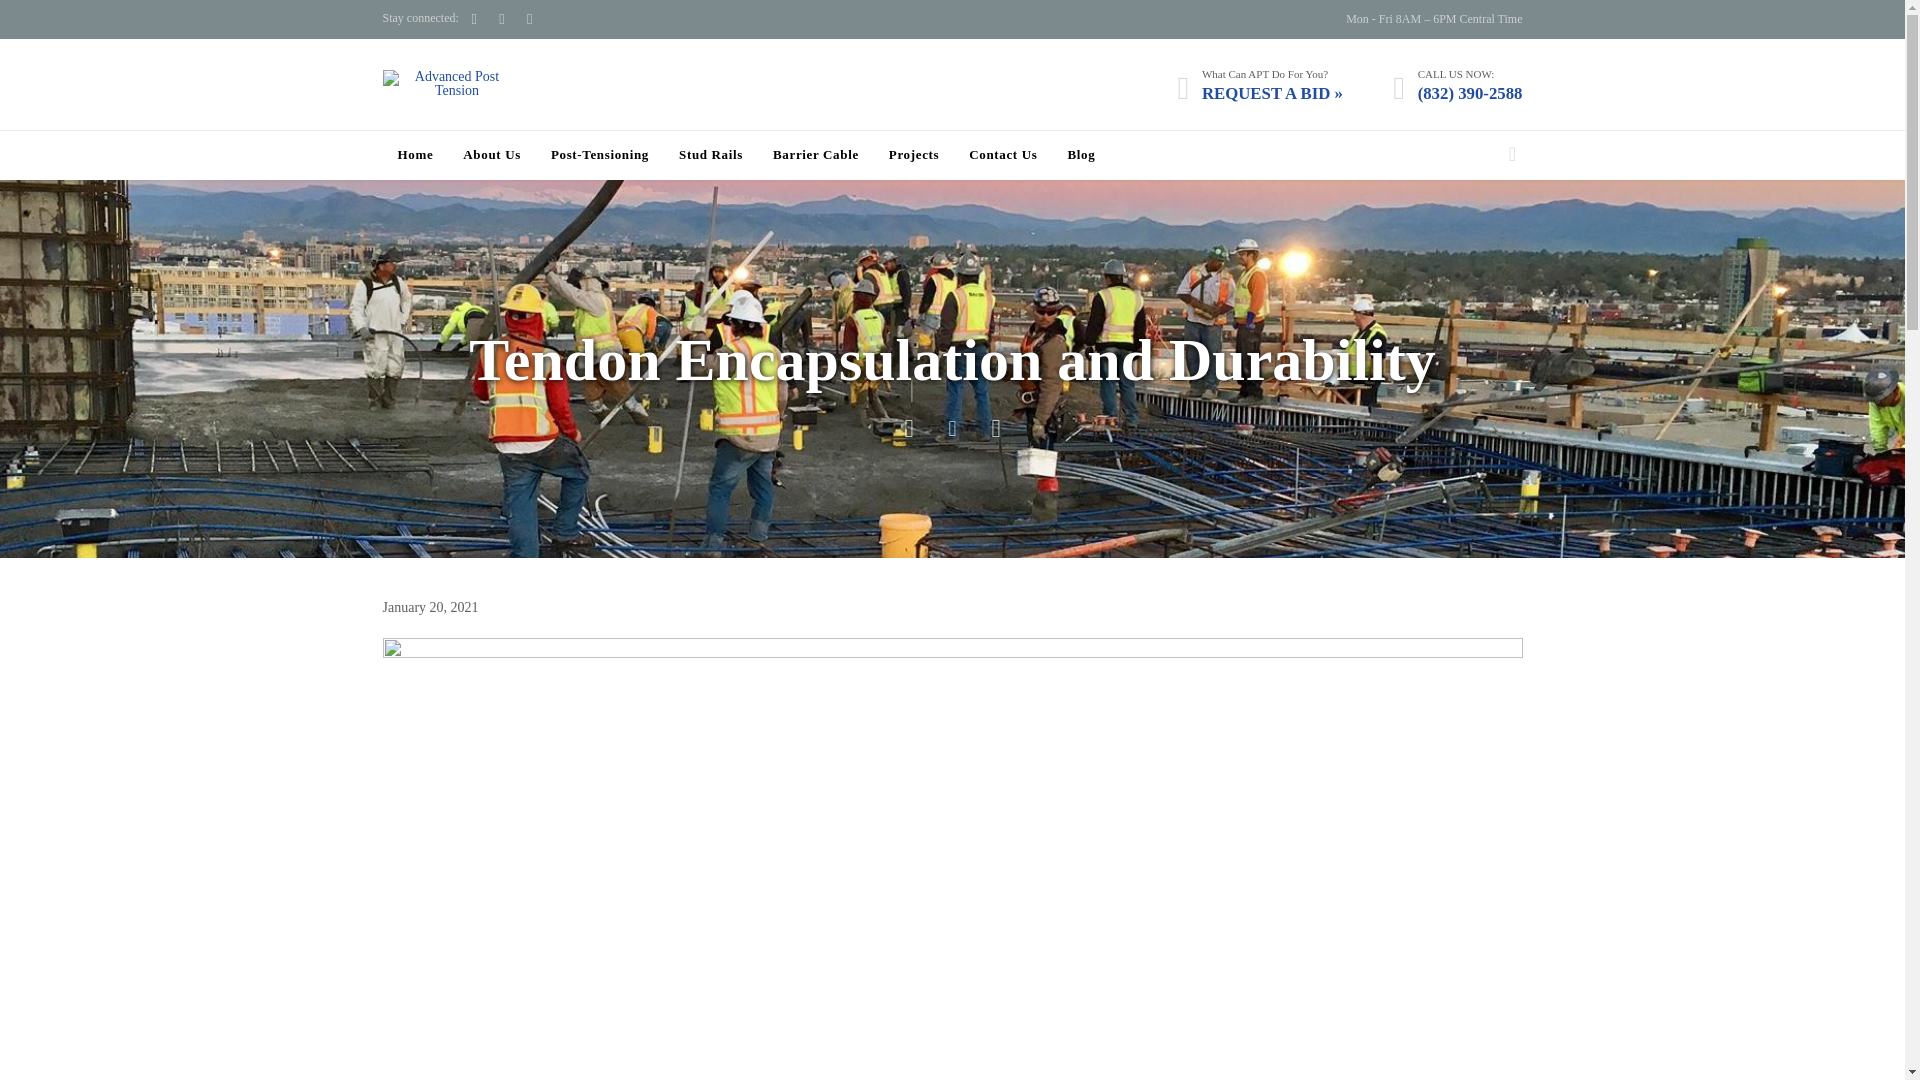  What do you see at coordinates (913, 156) in the screenshot?
I see `Projects` at bounding box center [913, 156].